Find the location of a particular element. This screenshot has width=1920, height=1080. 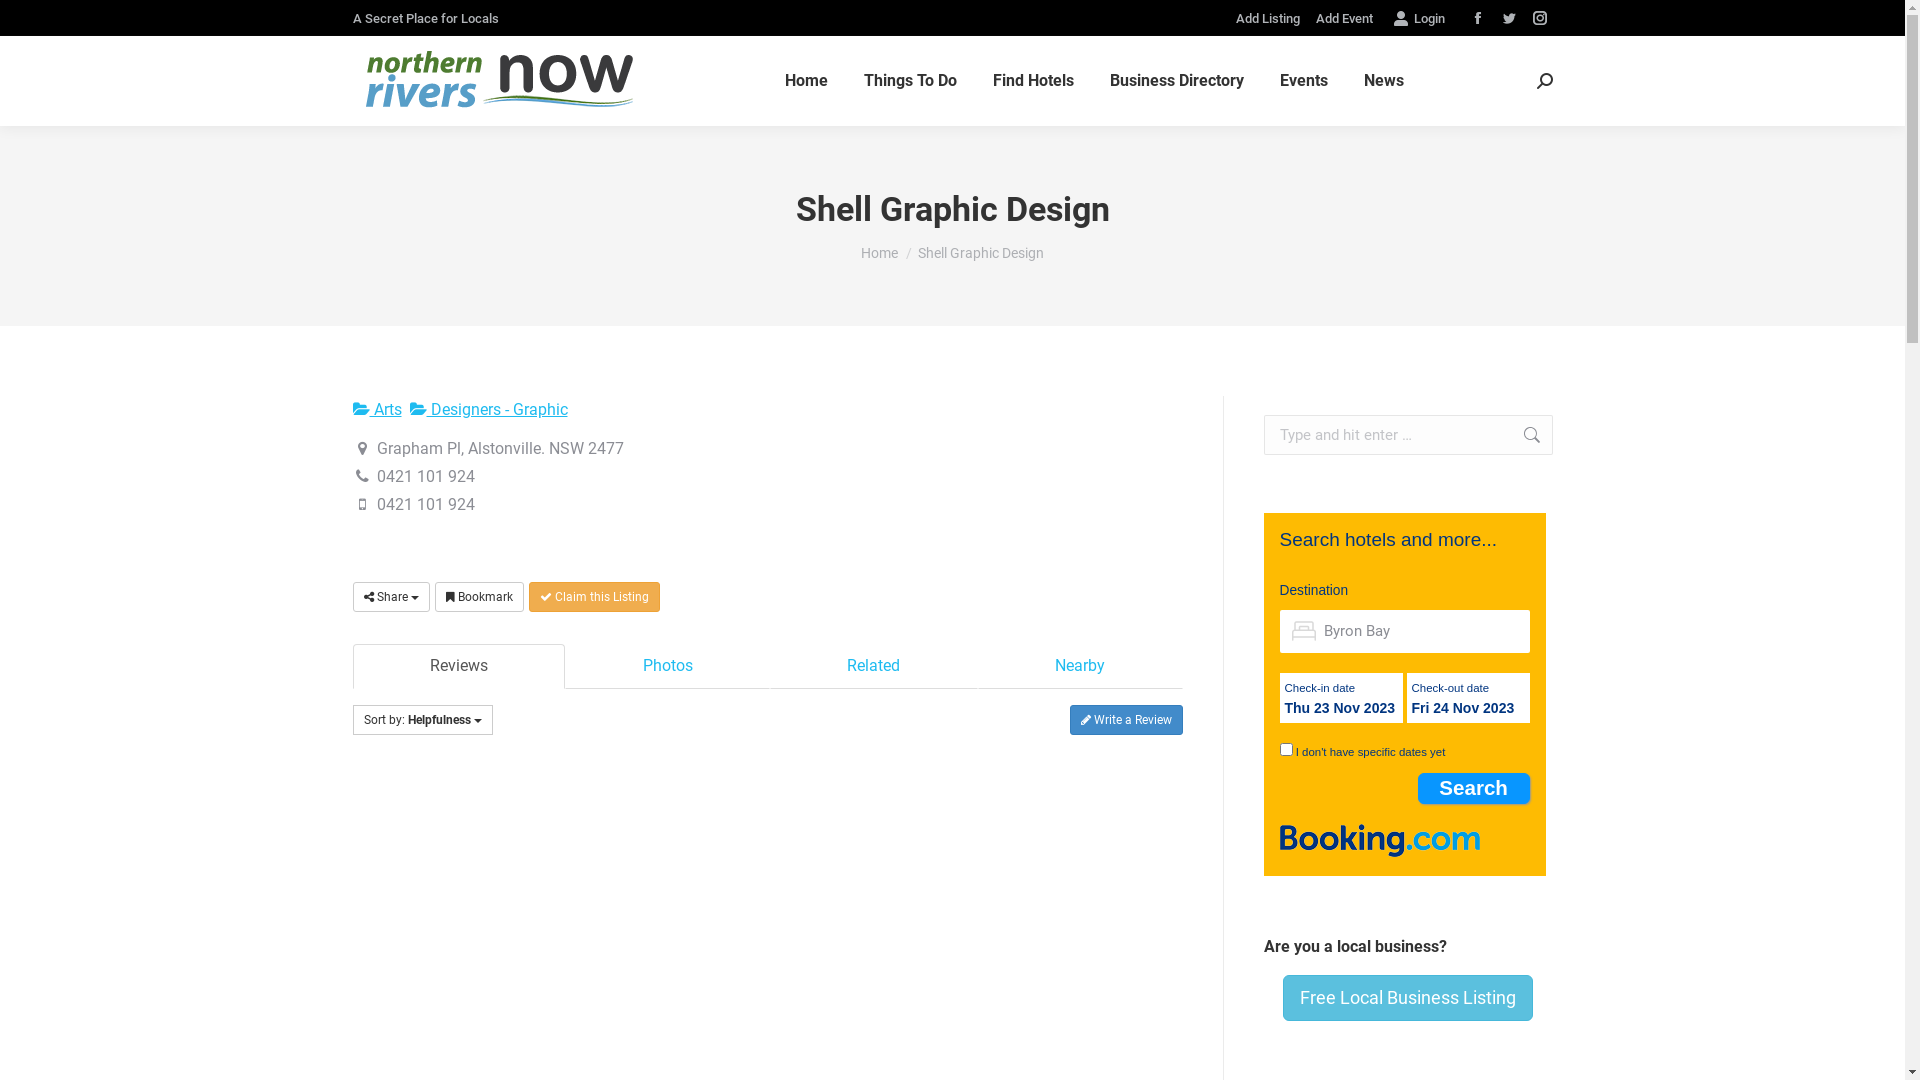

Instagram page opens in new window is located at coordinates (1539, 18).